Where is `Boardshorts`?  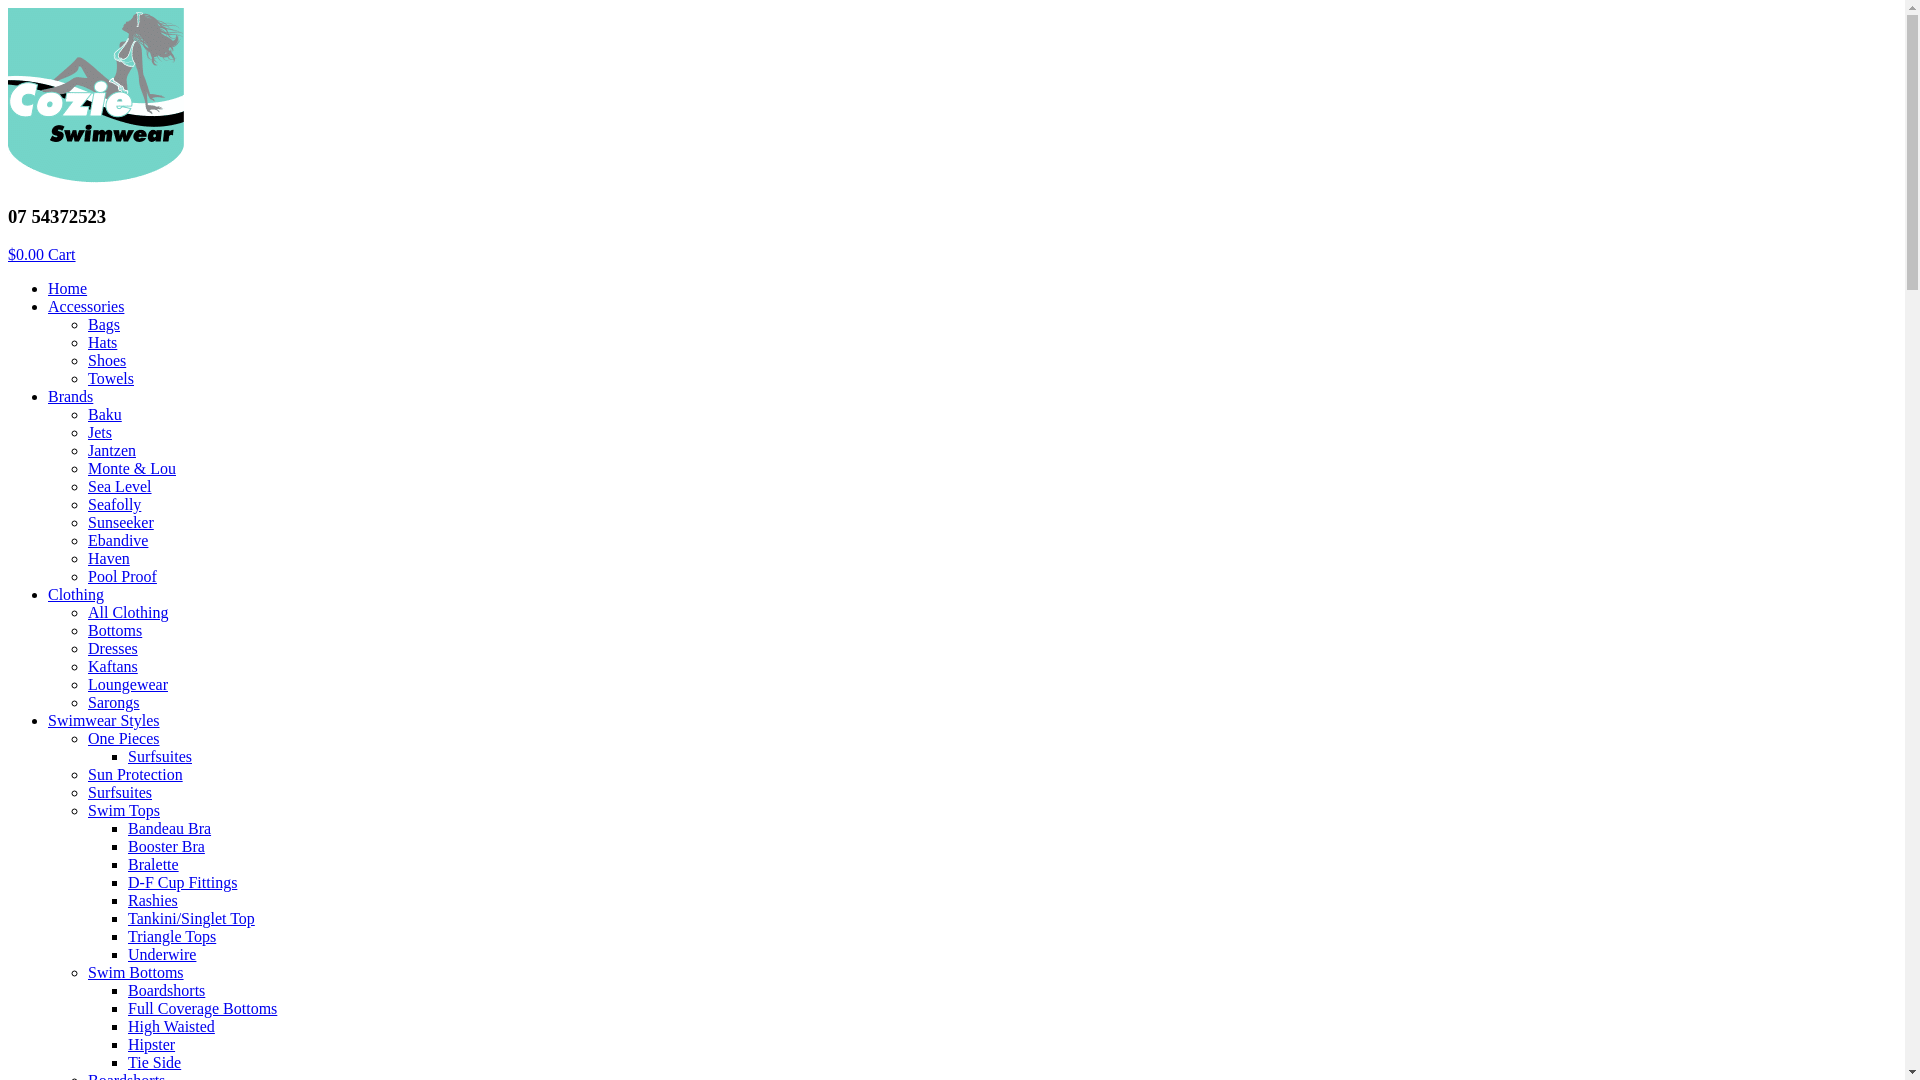 Boardshorts is located at coordinates (166, 990).